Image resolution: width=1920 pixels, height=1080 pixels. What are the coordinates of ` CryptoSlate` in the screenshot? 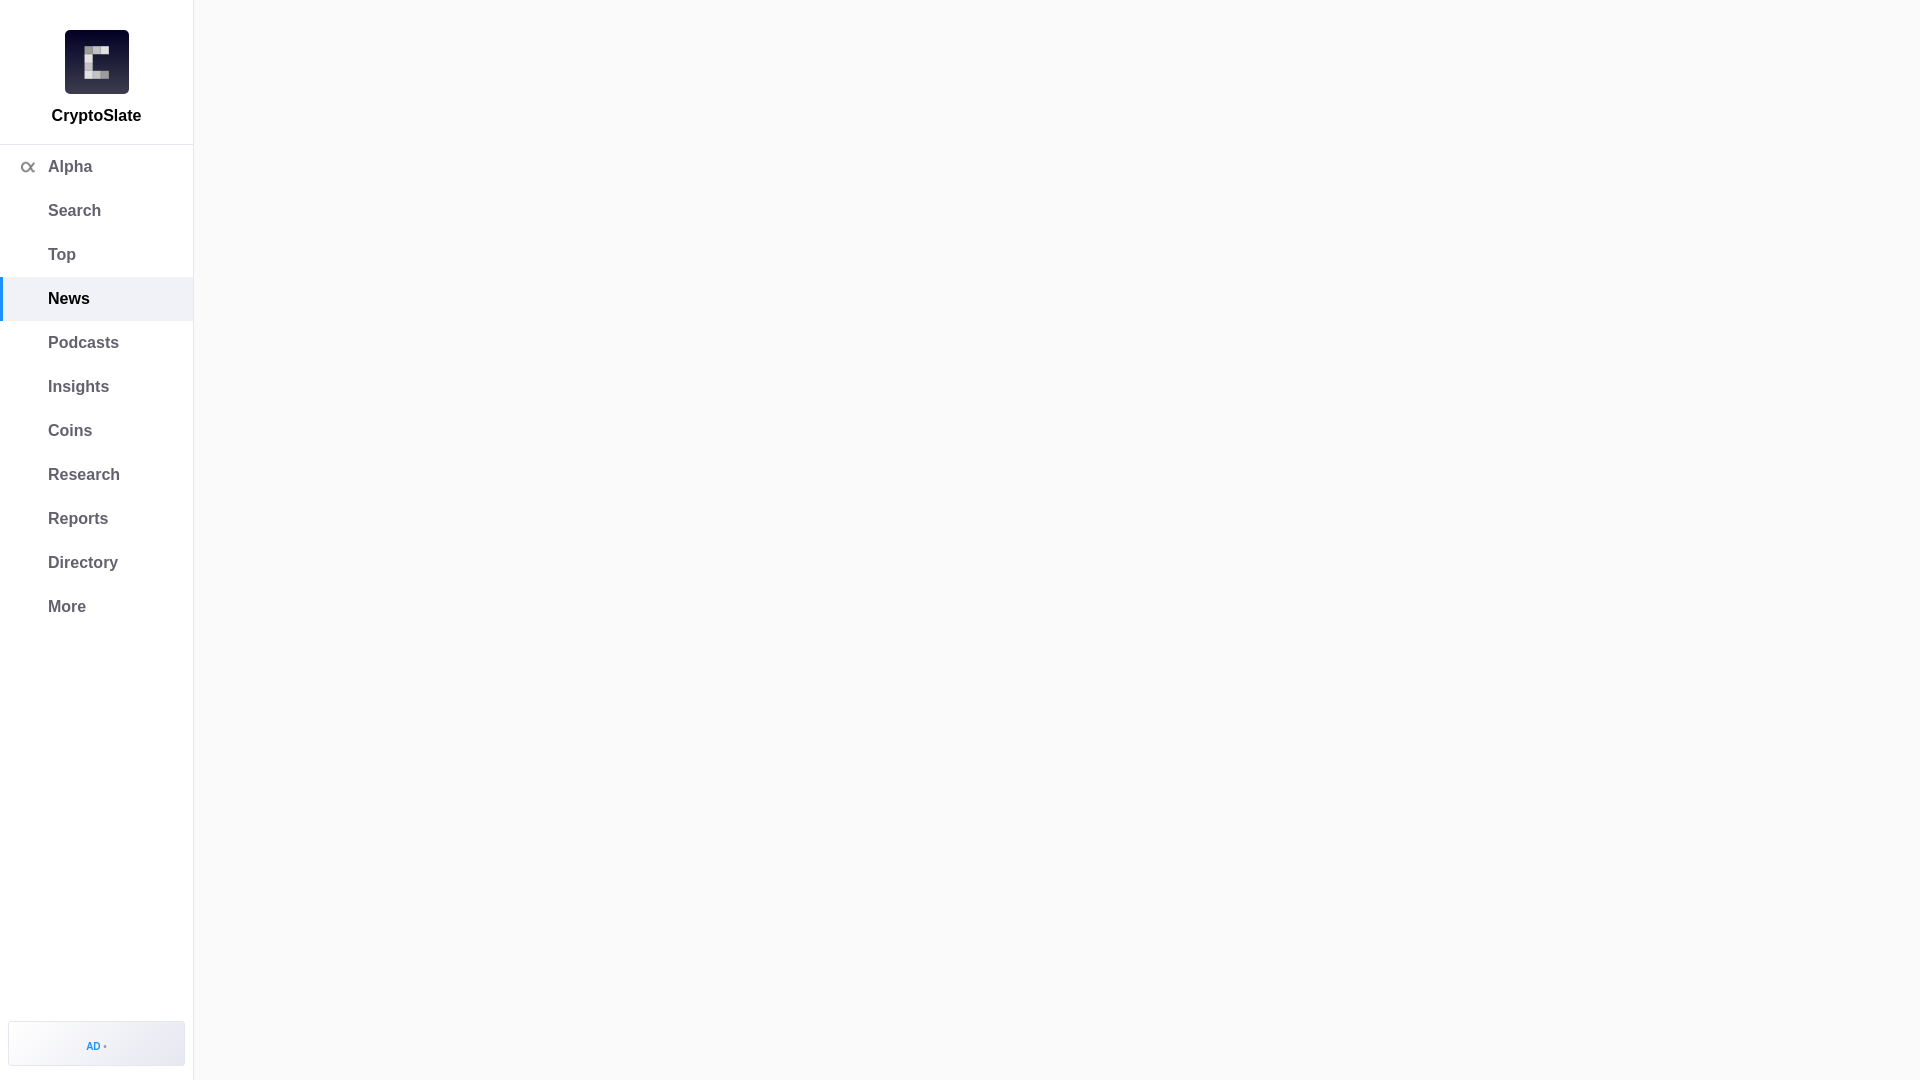 It's located at (96, 62).